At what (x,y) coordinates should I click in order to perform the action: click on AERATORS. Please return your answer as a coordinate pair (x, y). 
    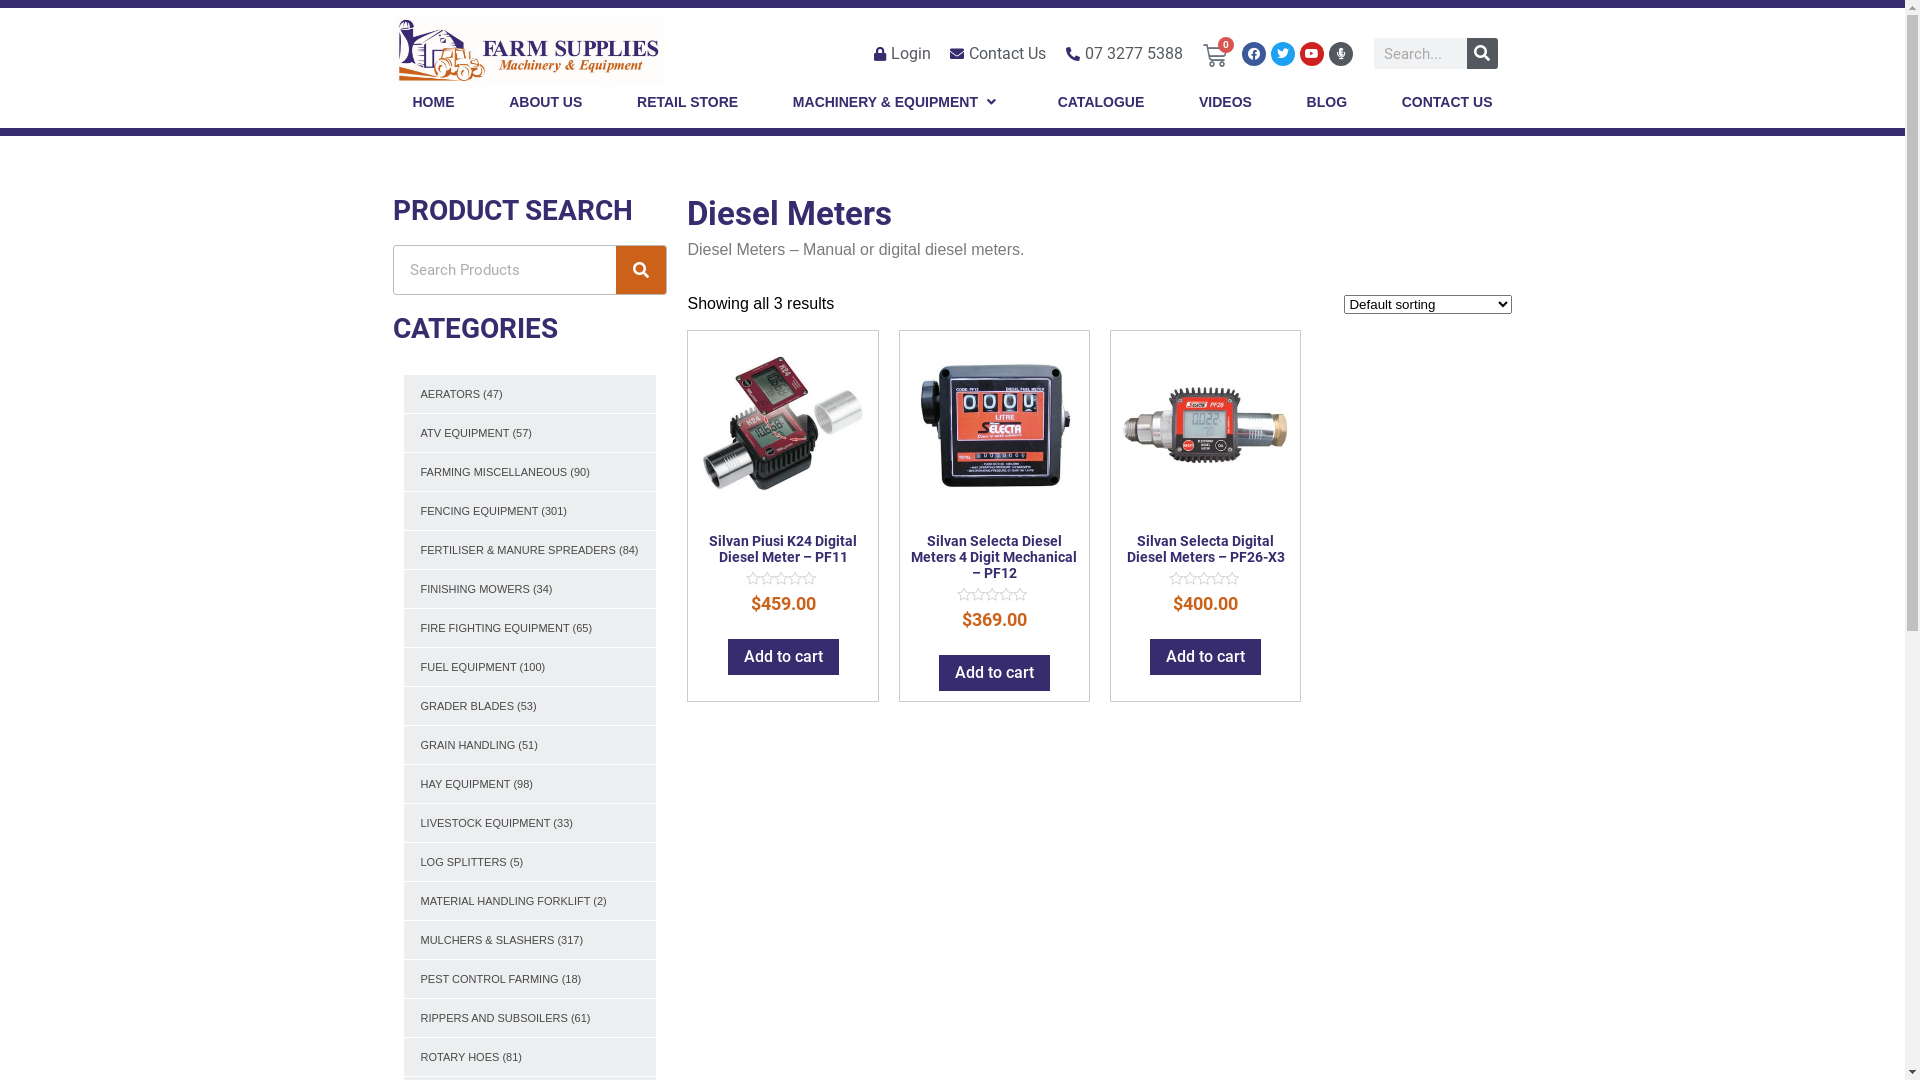
    Looking at the image, I should click on (450, 394).